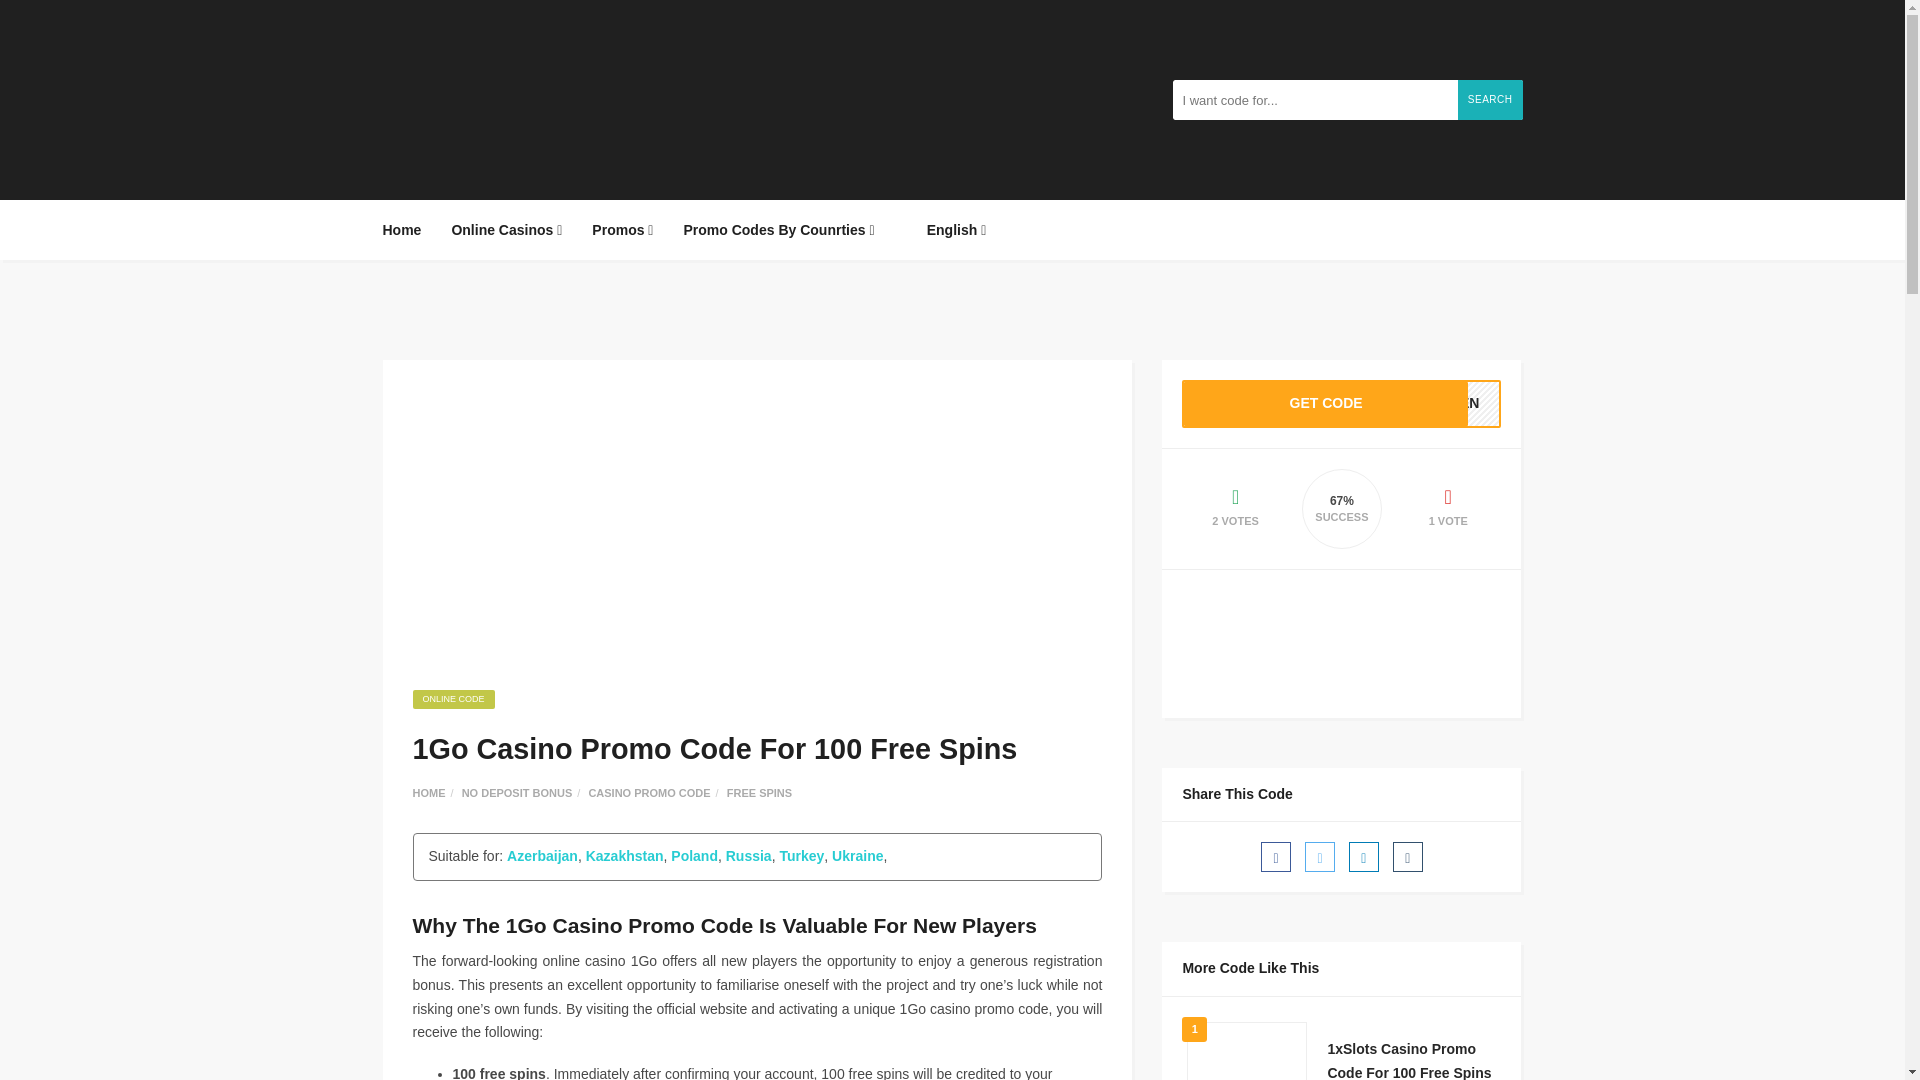 The width and height of the screenshot is (1920, 1080). I want to click on Online Casinos, so click(506, 230).